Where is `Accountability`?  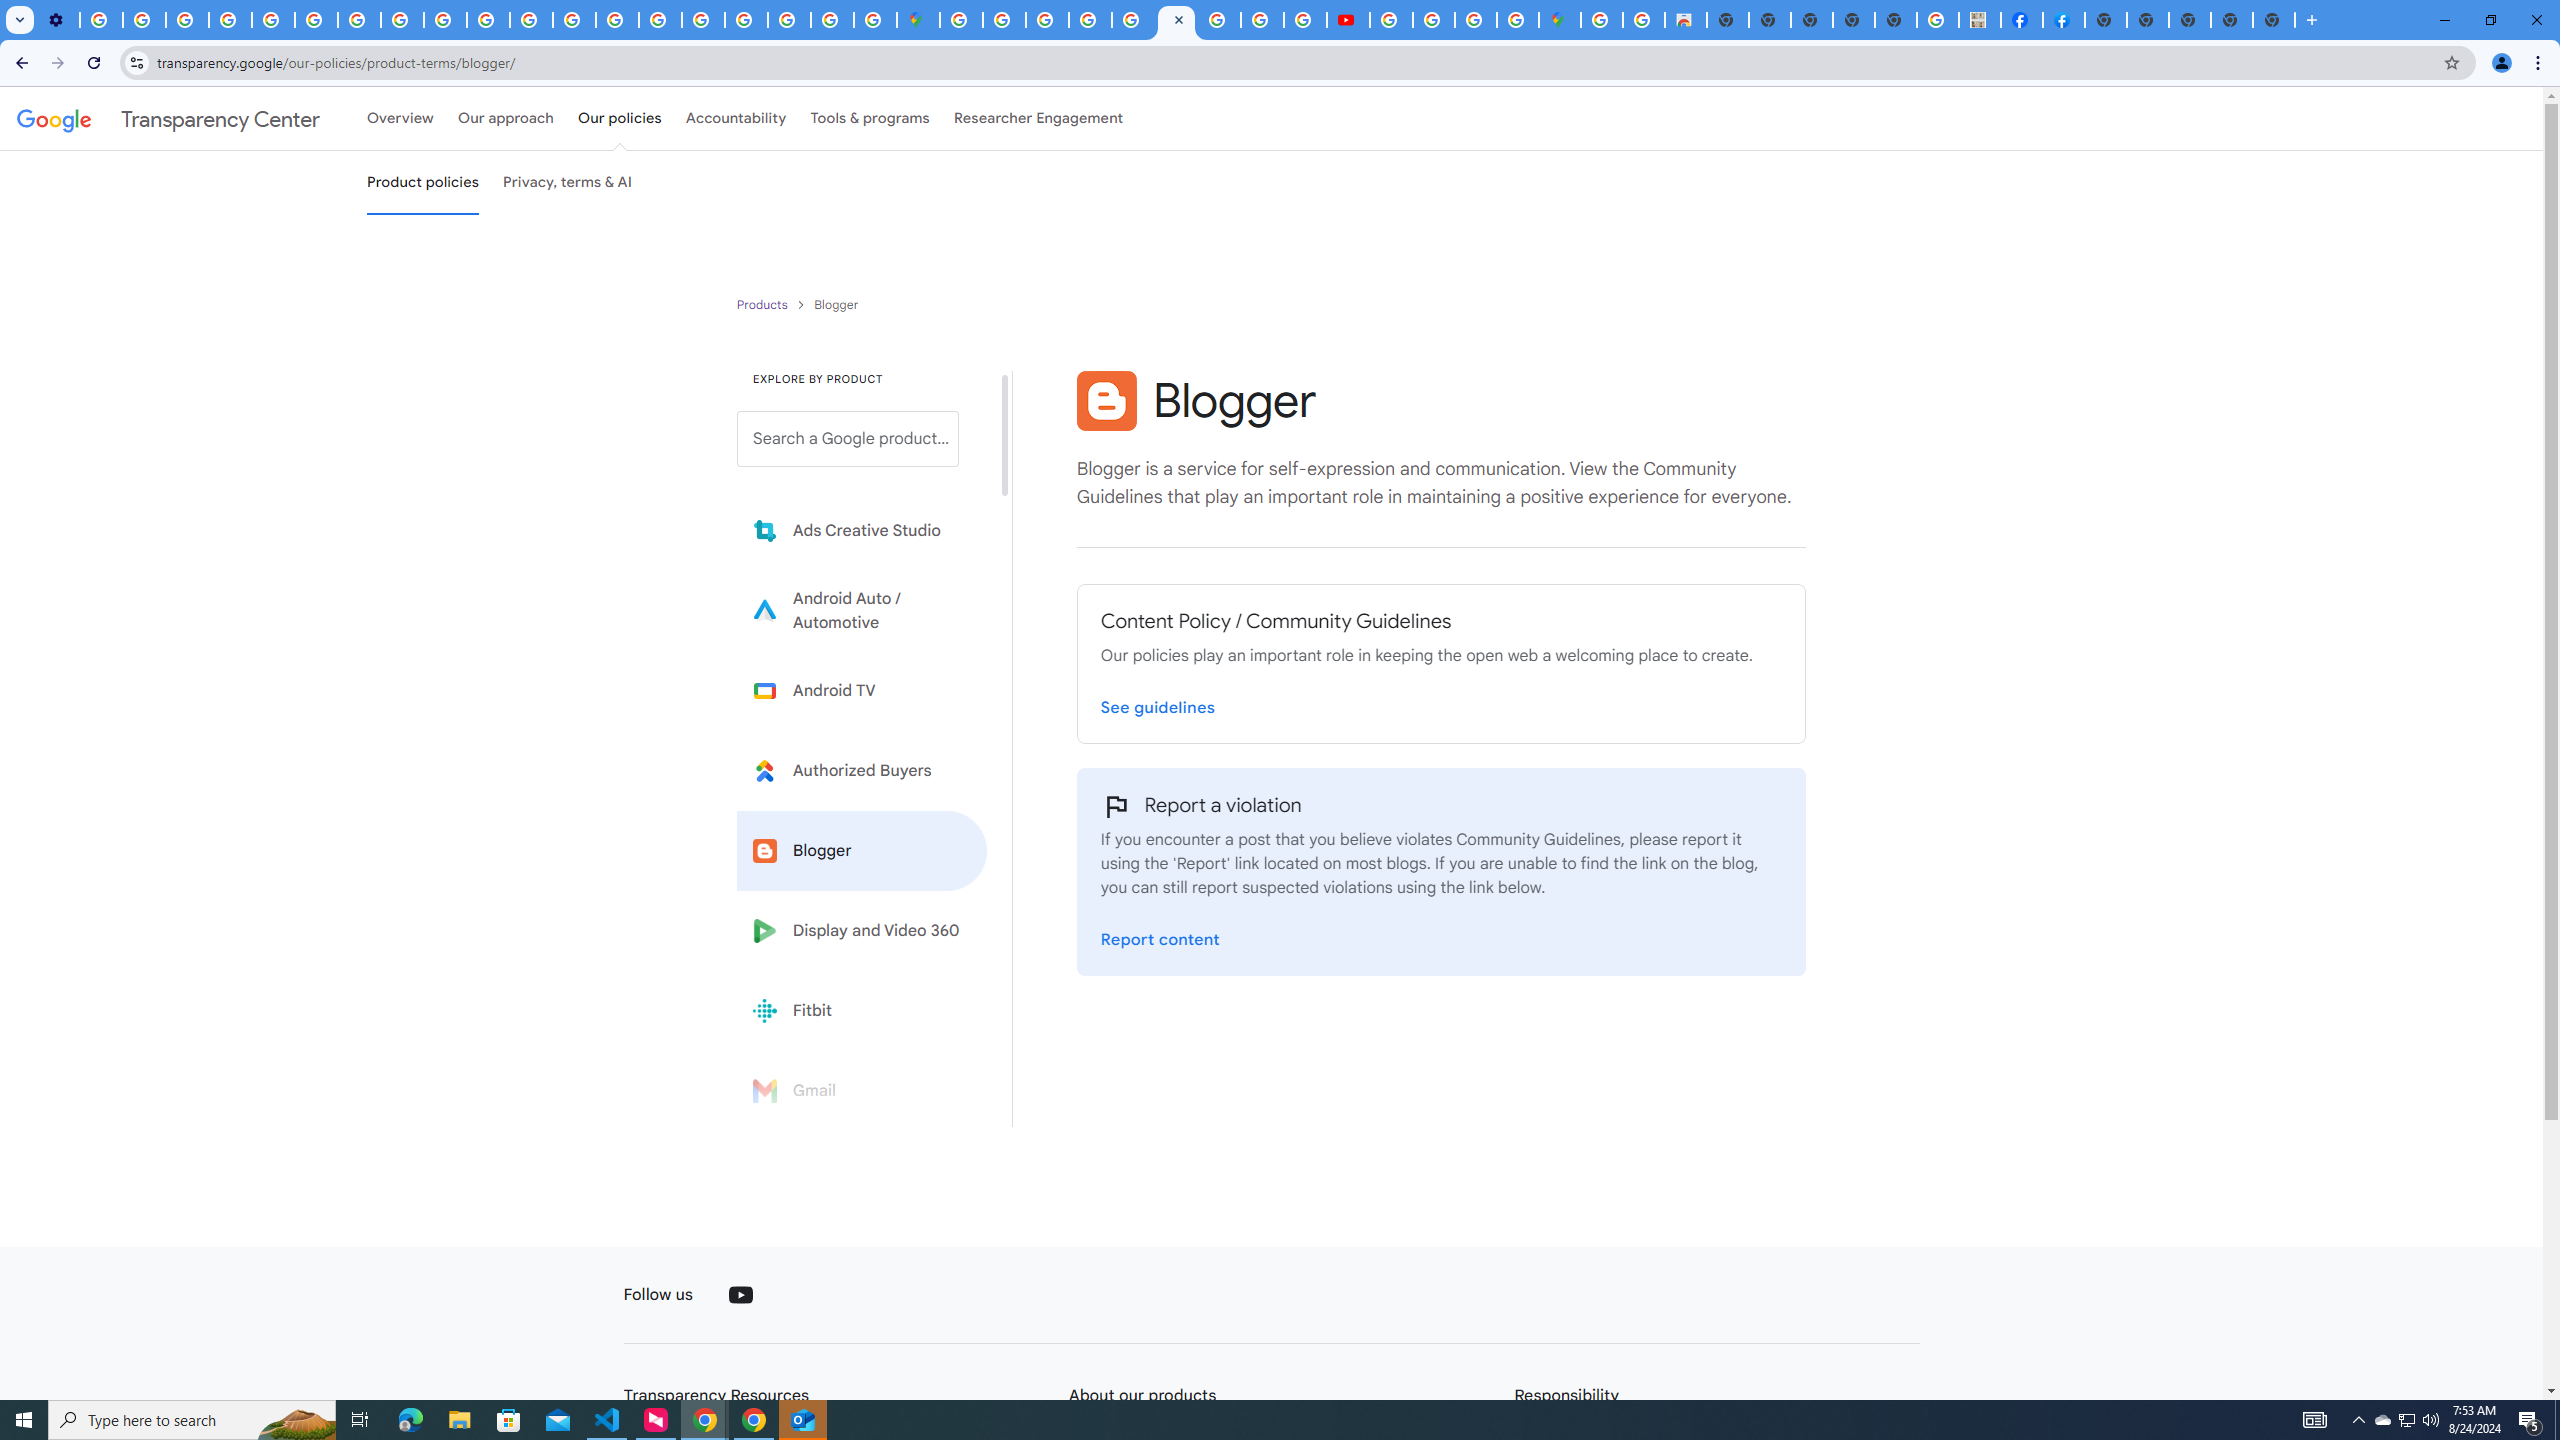
Accountability is located at coordinates (736, 118).